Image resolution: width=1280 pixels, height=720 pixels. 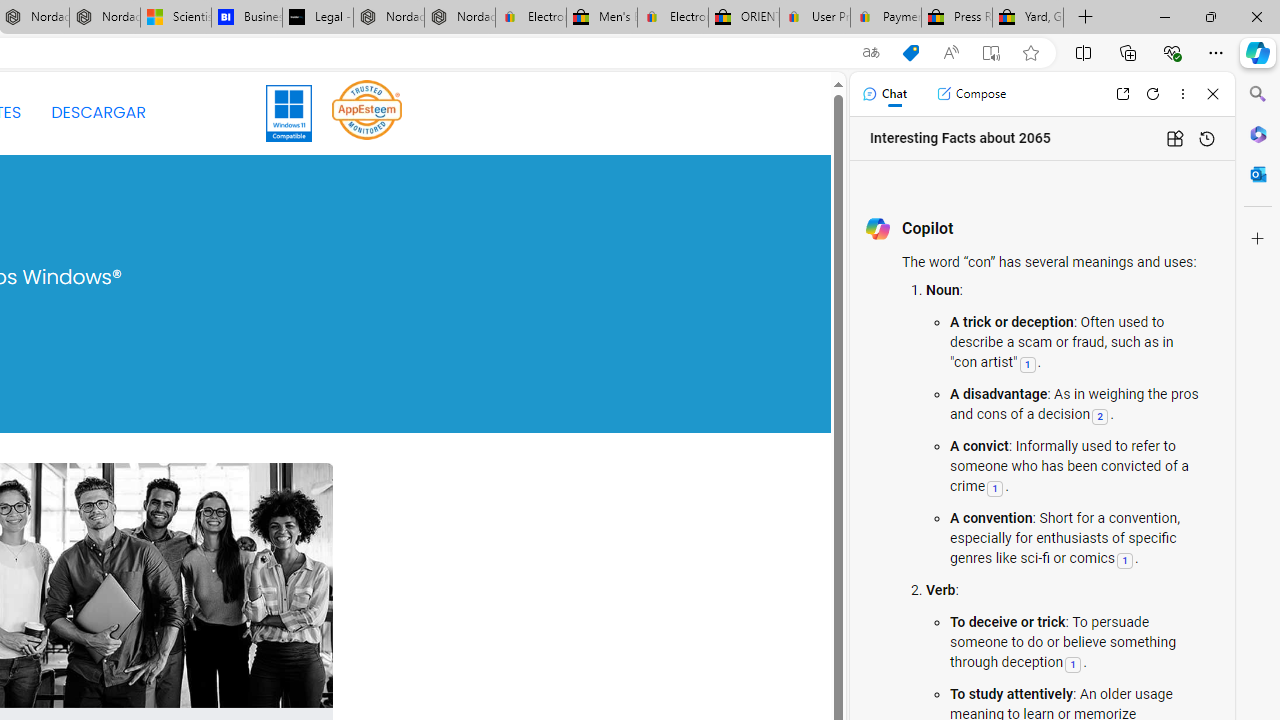 I want to click on Nordace - Summer Adventures 2024, so click(x=388, y=18).